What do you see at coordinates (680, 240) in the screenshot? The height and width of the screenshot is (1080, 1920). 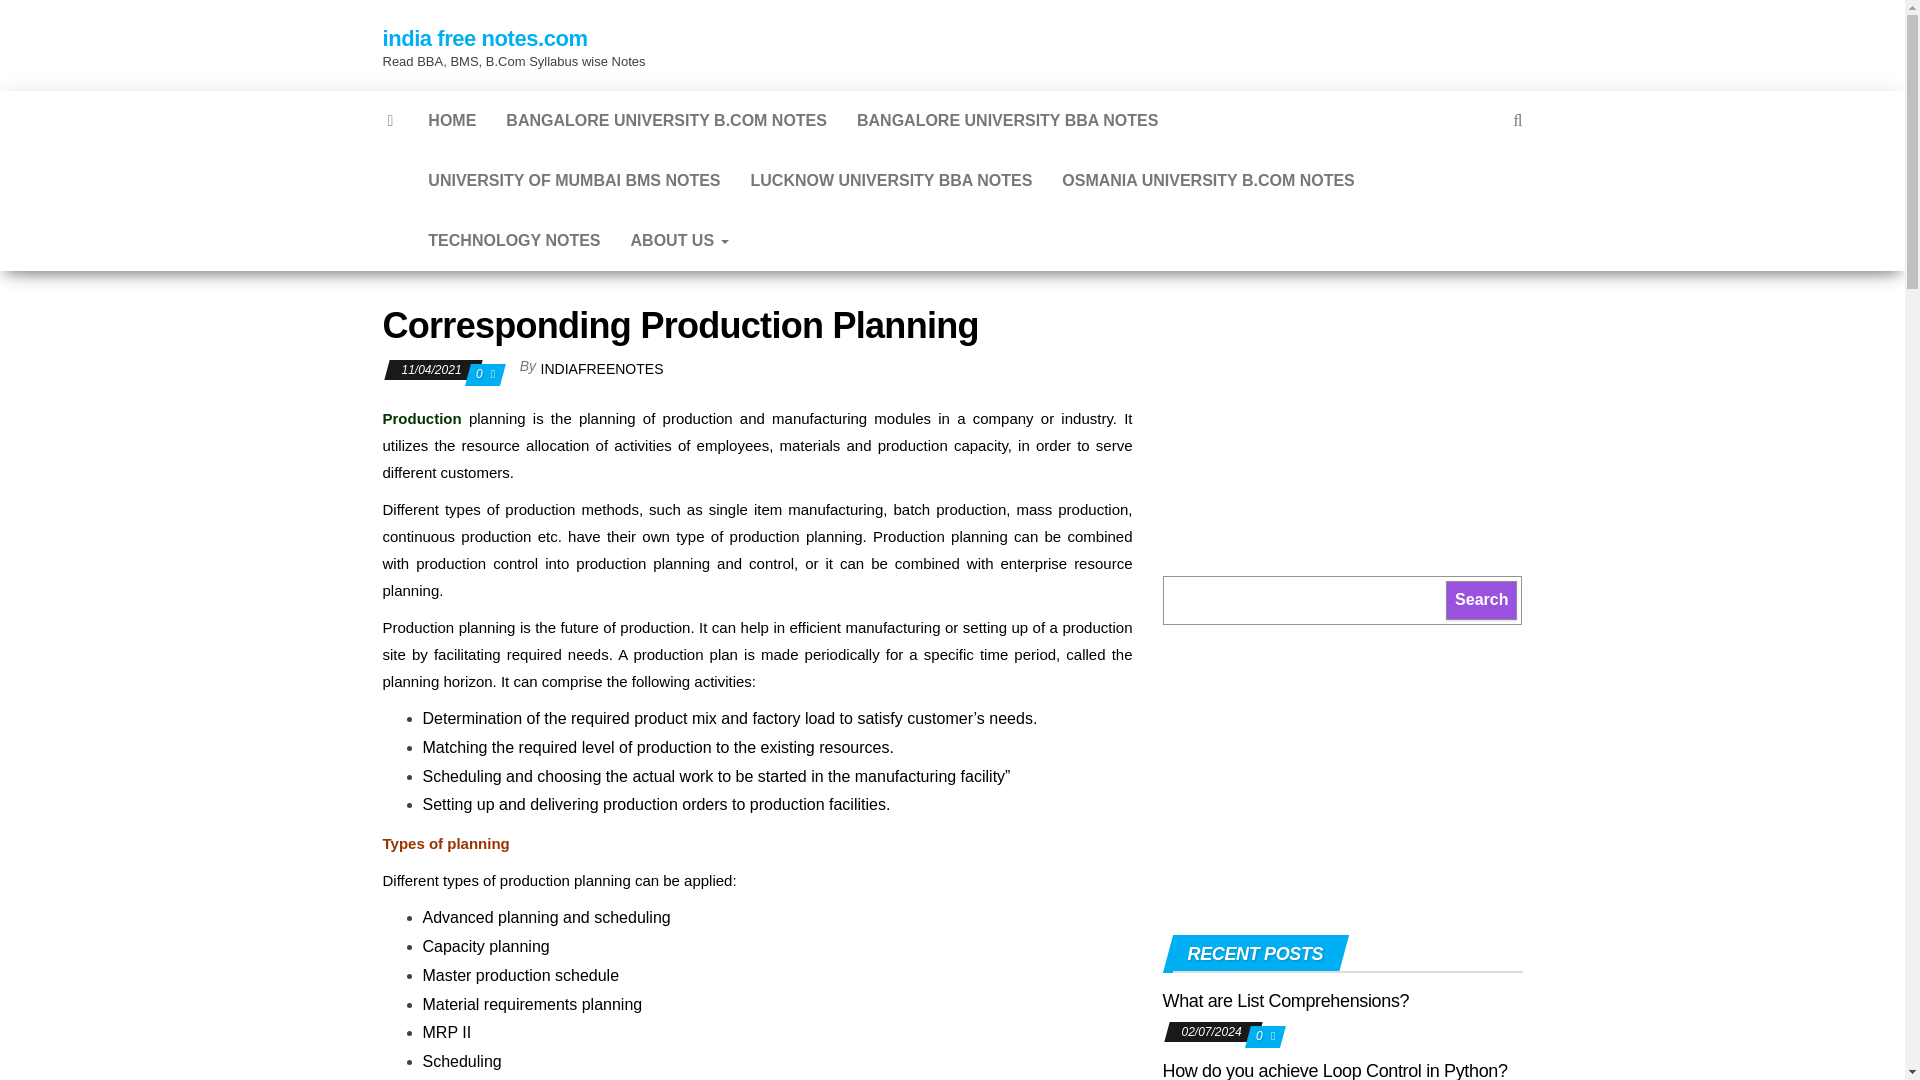 I see `About Us` at bounding box center [680, 240].